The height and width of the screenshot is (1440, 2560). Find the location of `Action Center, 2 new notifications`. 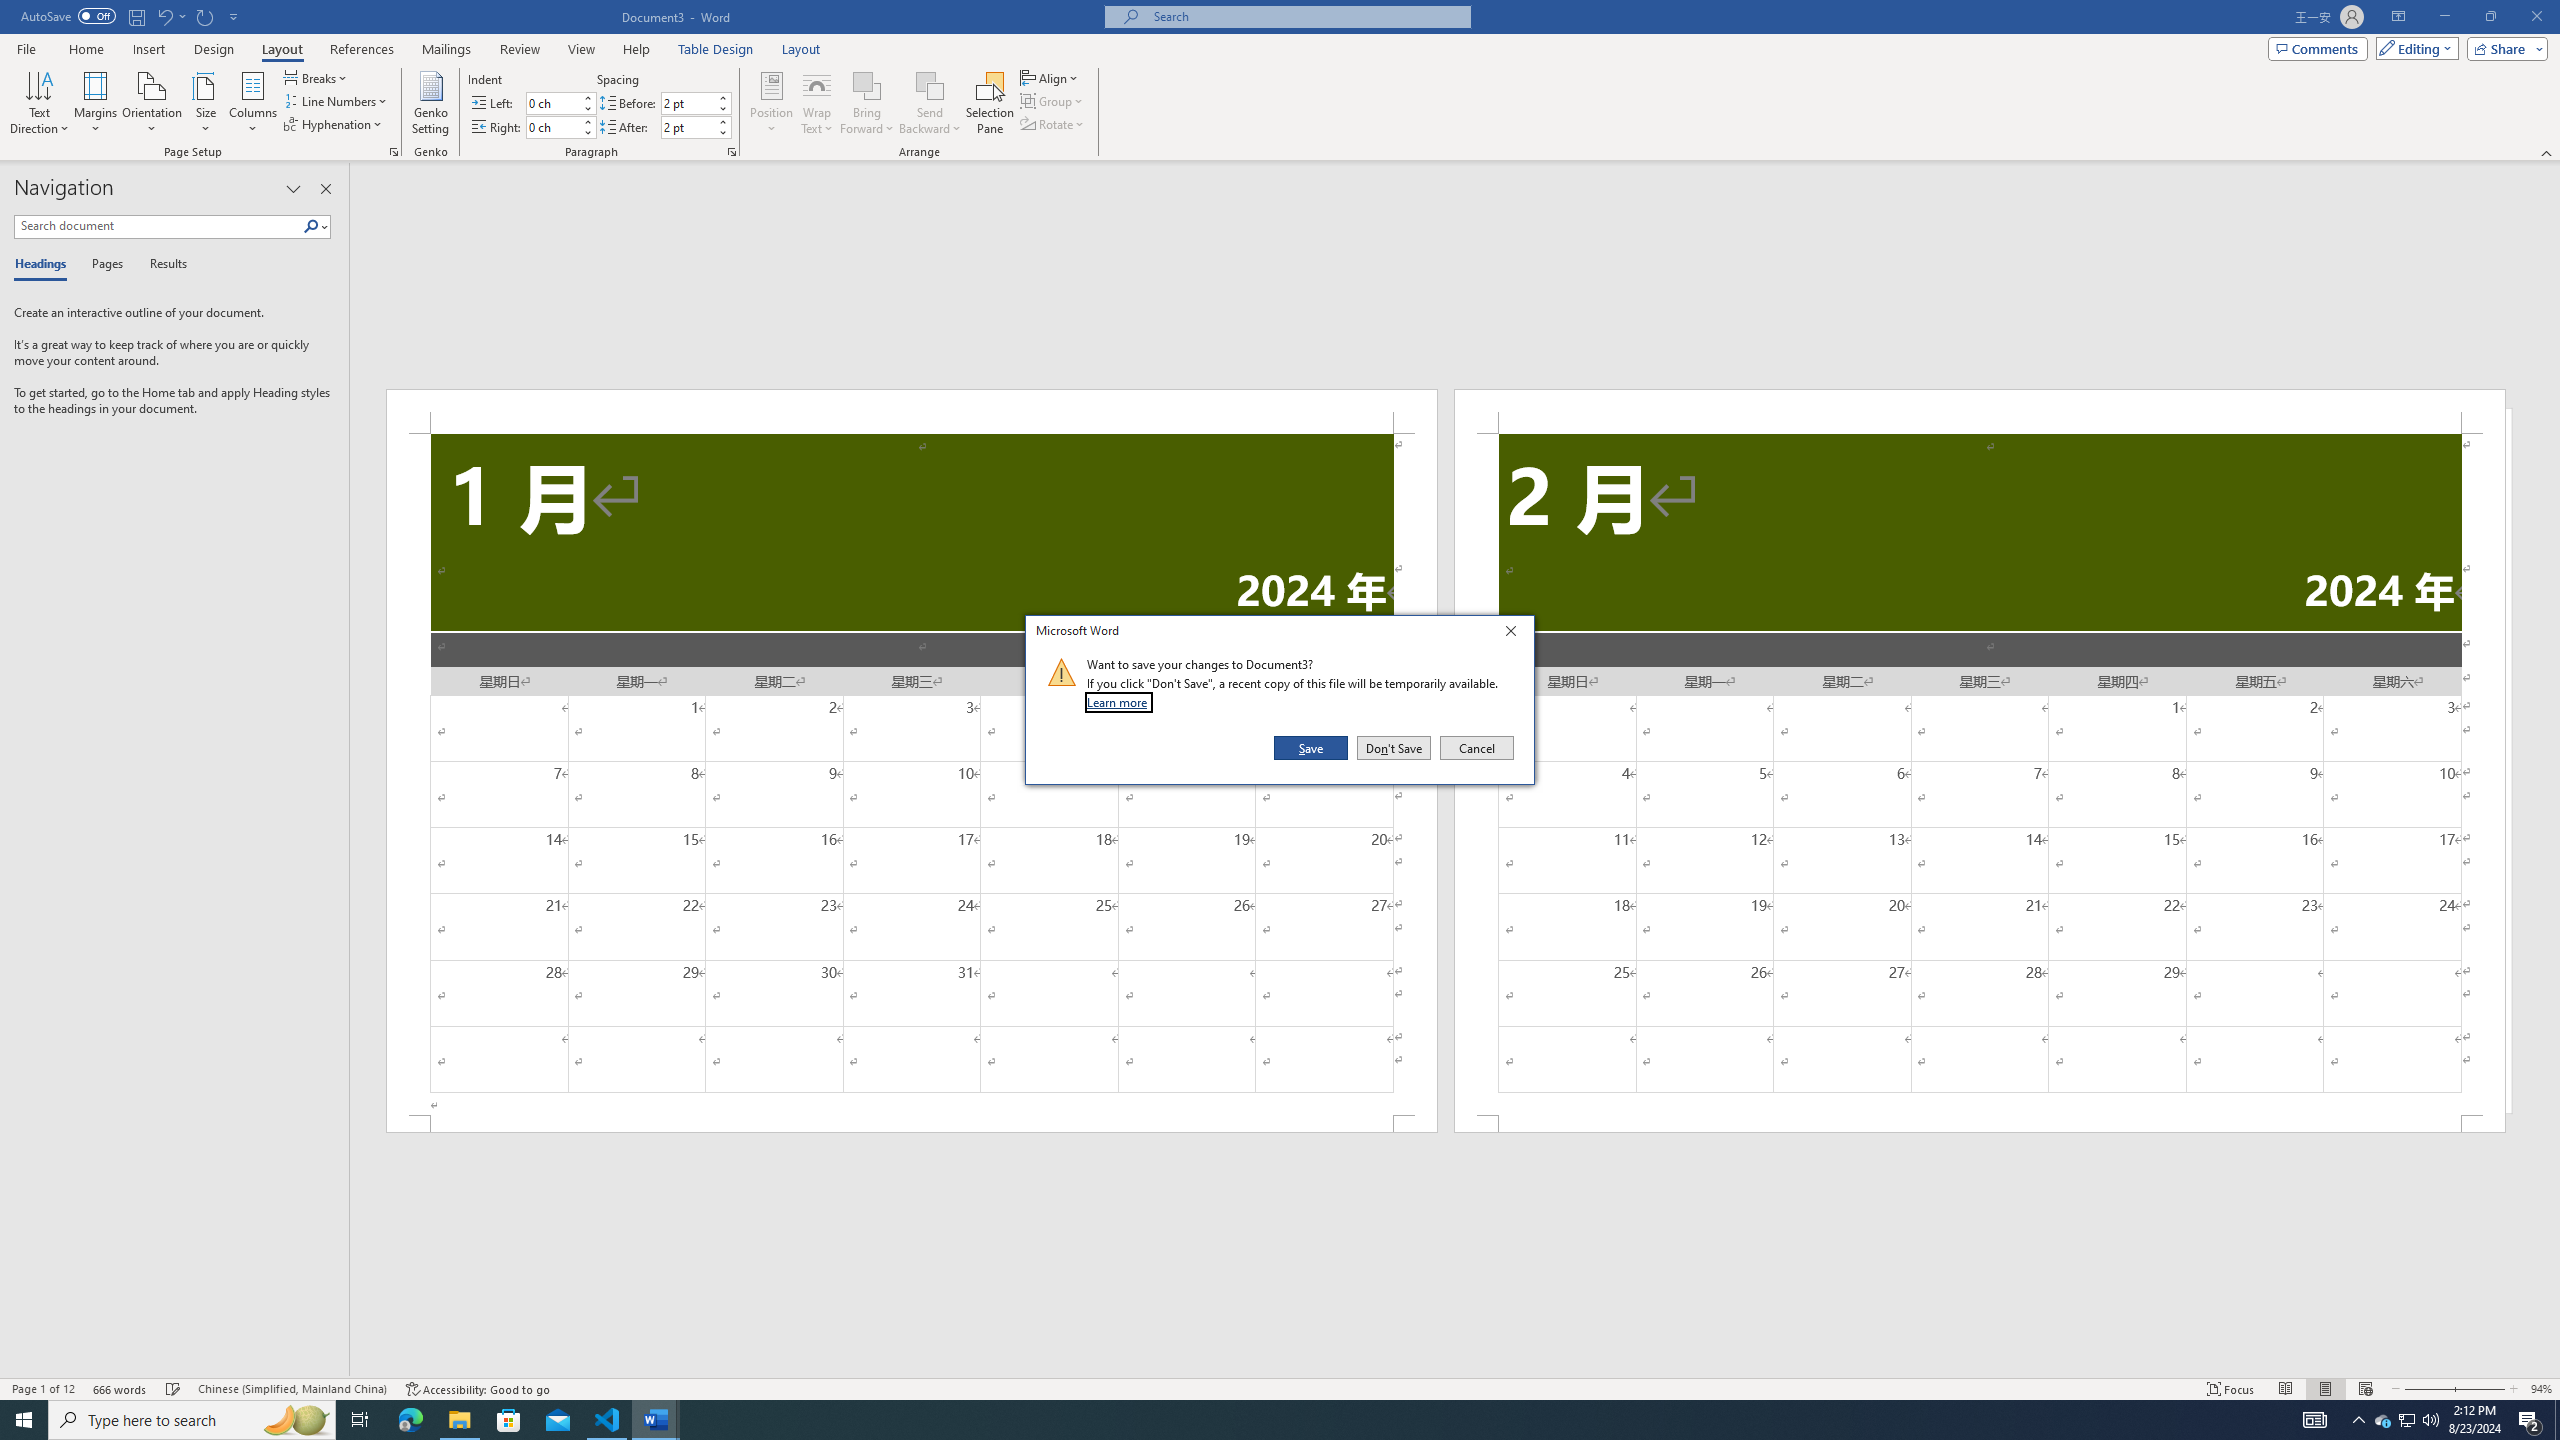

Action Center, 2 new notifications is located at coordinates (2530, 1420).